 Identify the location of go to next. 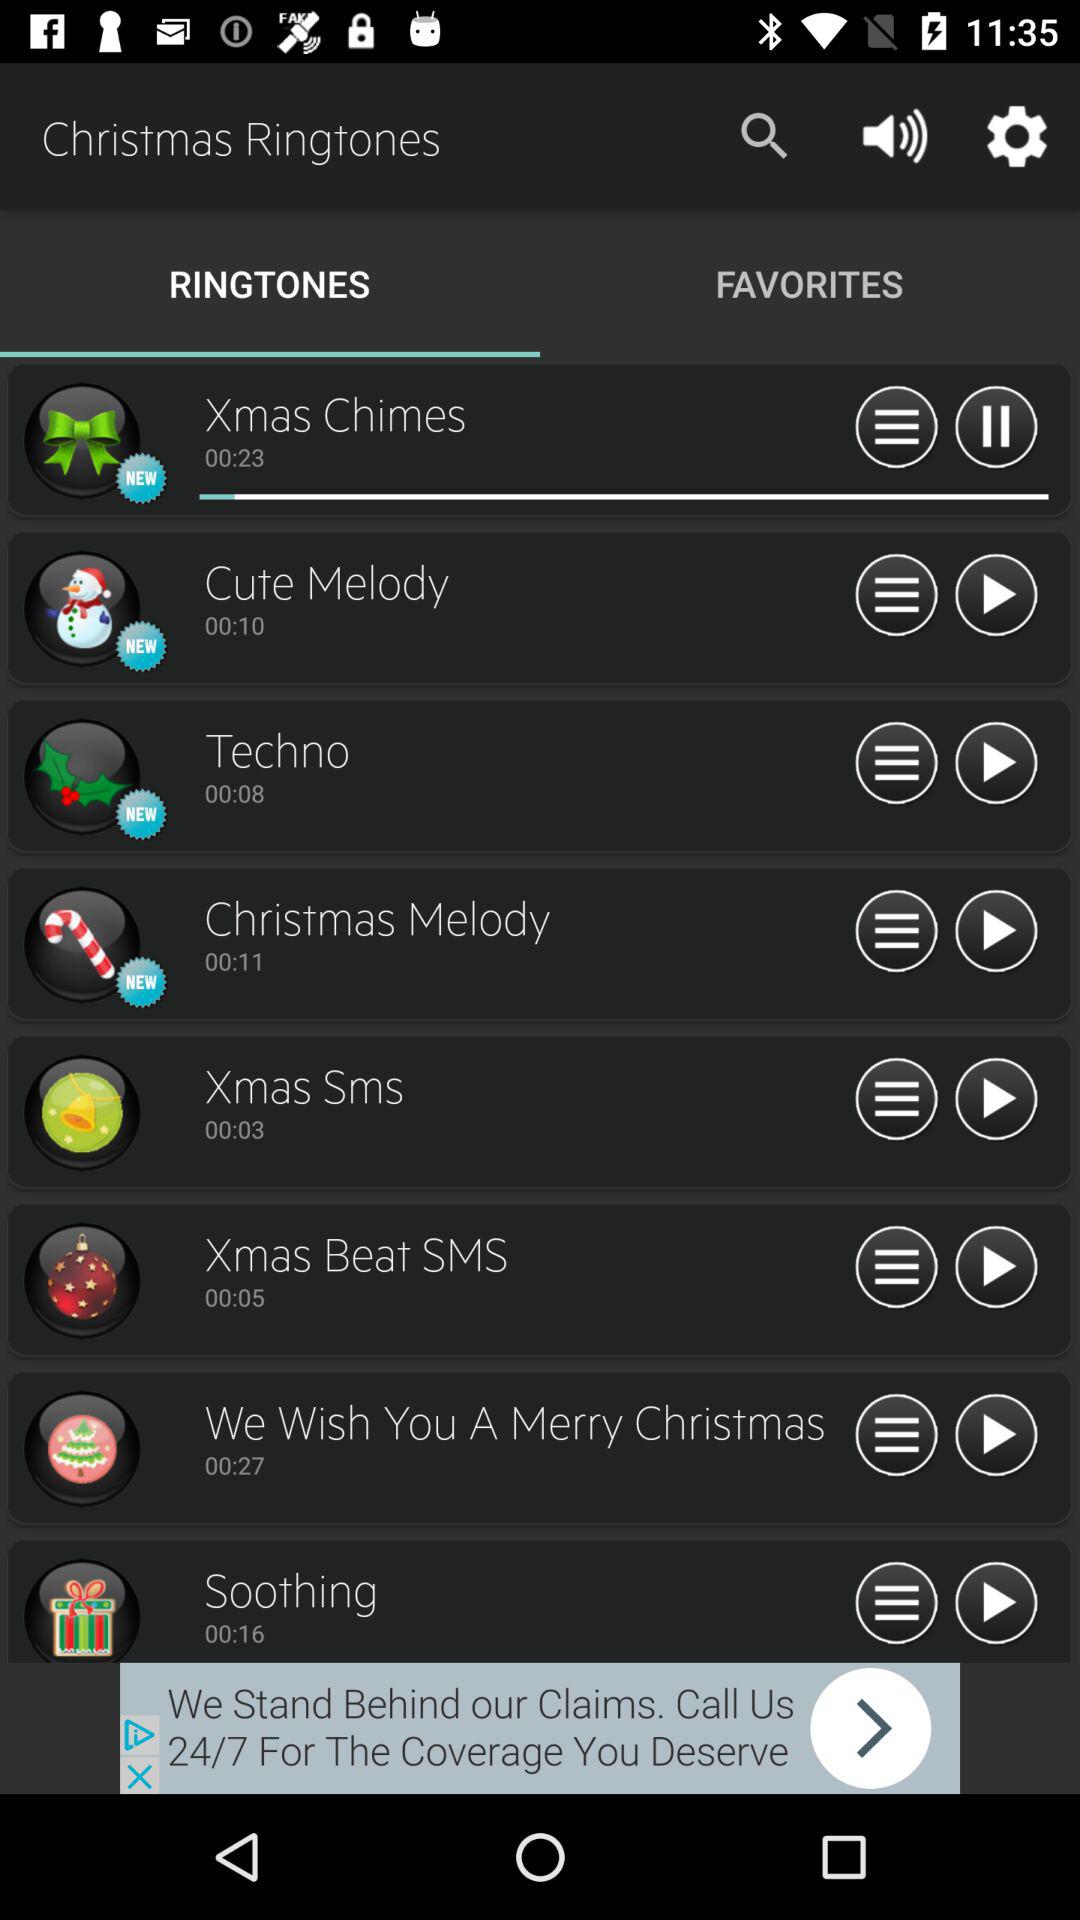
(996, 1604).